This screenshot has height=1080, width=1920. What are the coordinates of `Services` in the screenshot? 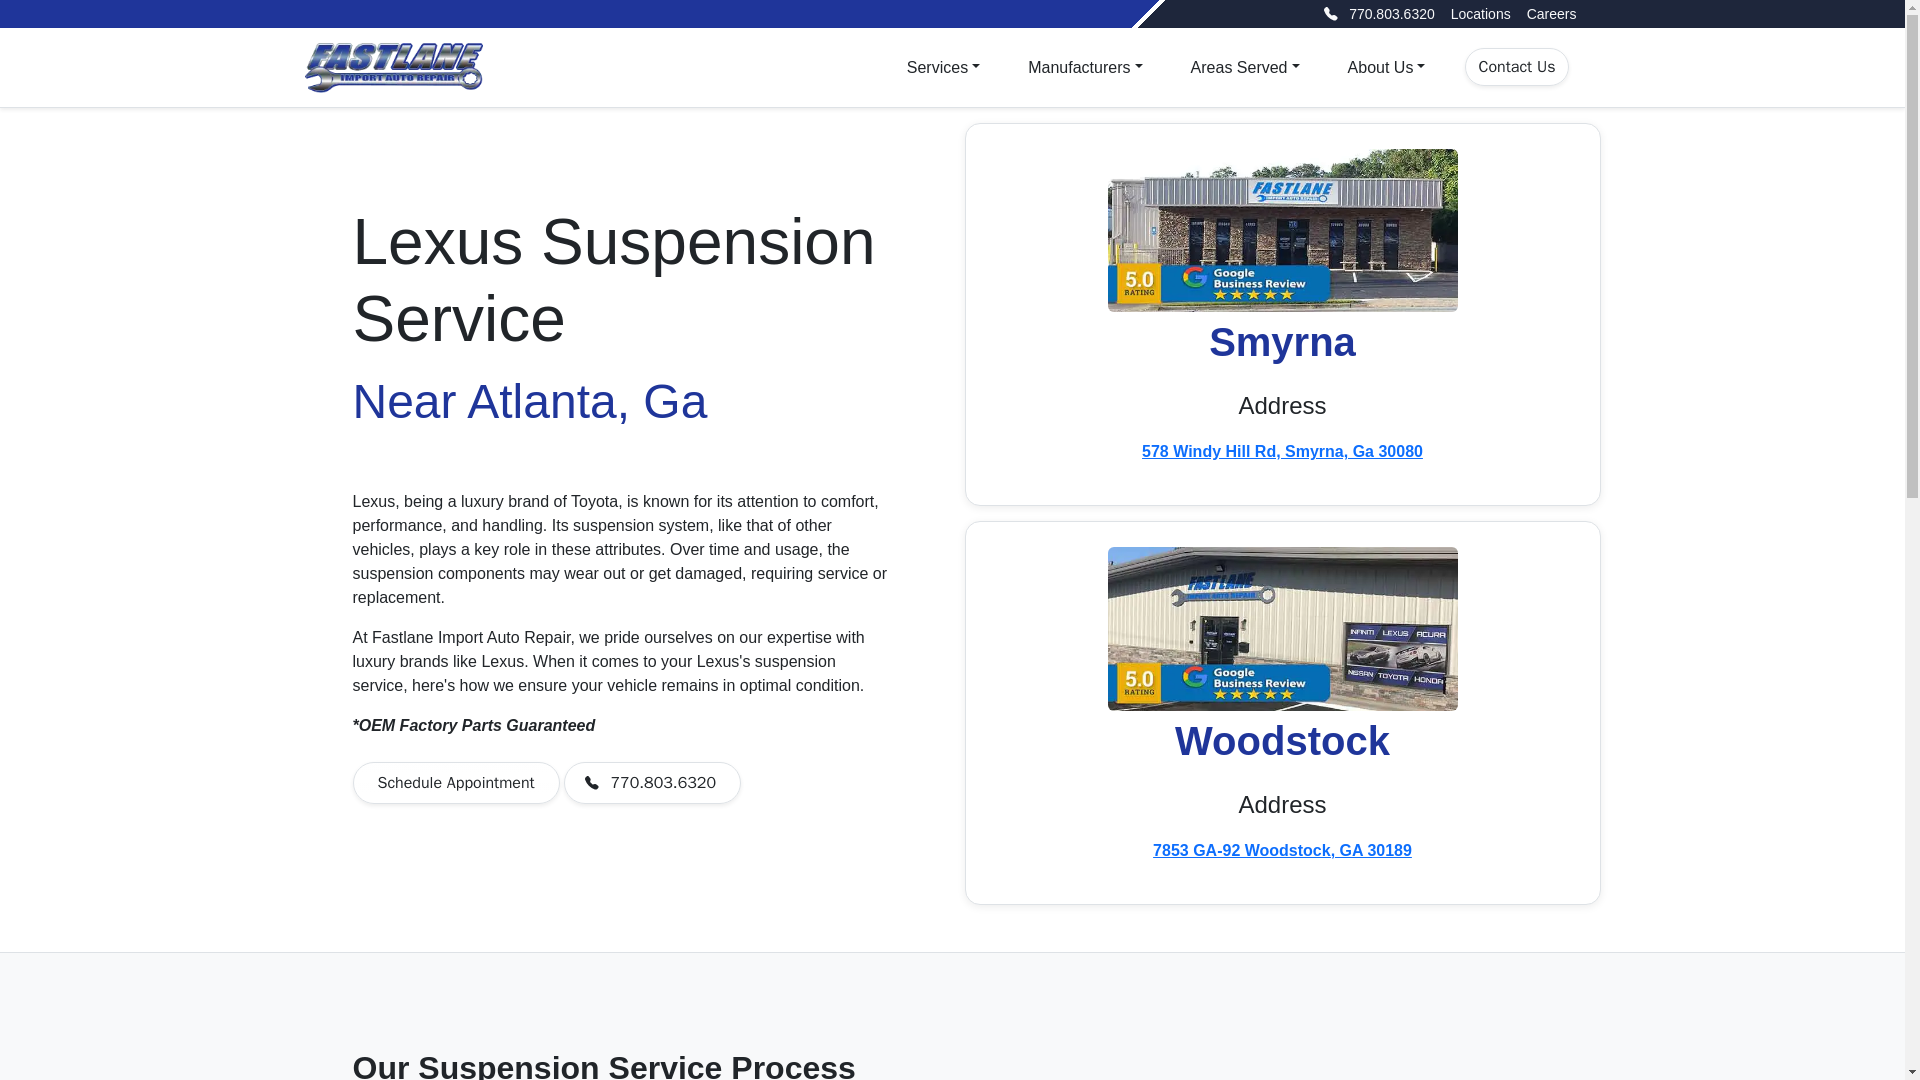 It's located at (943, 67).